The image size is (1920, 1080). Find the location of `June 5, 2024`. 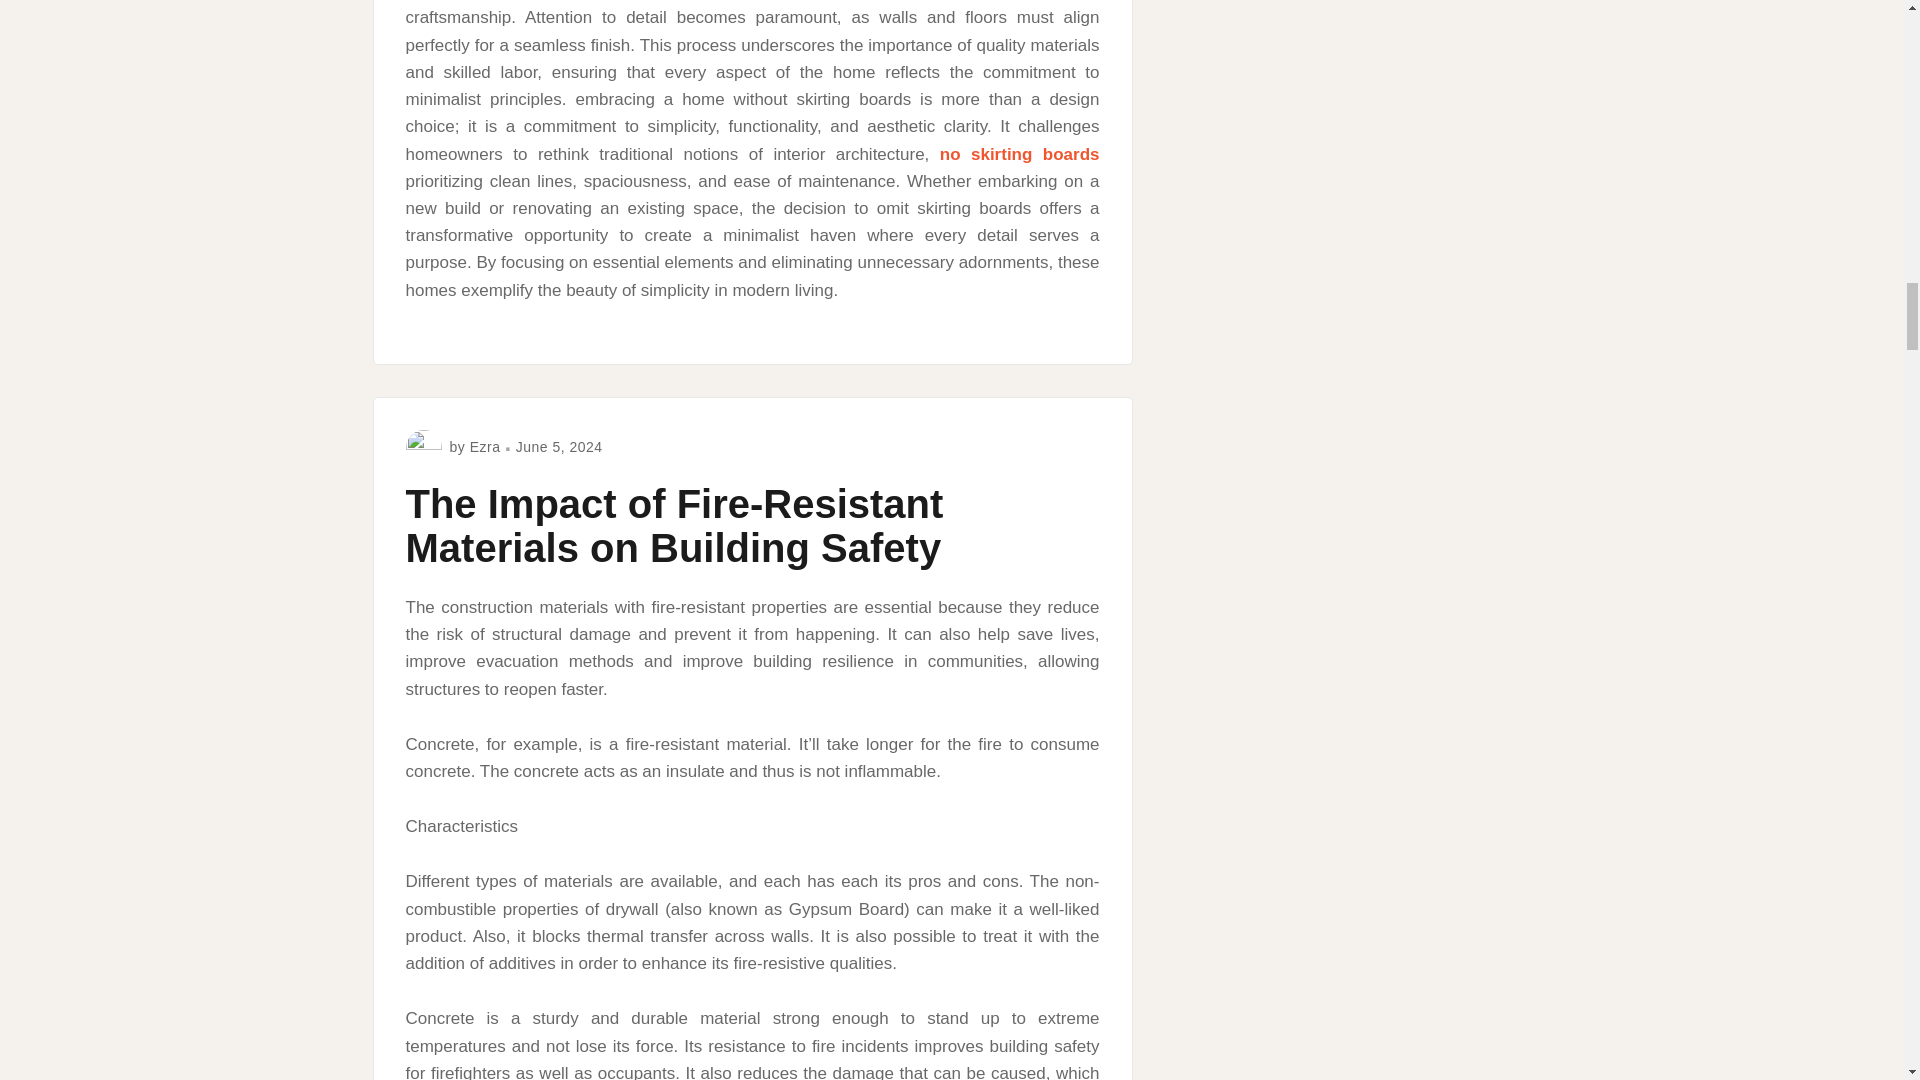

June 5, 2024 is located at coordinates (559, 446).